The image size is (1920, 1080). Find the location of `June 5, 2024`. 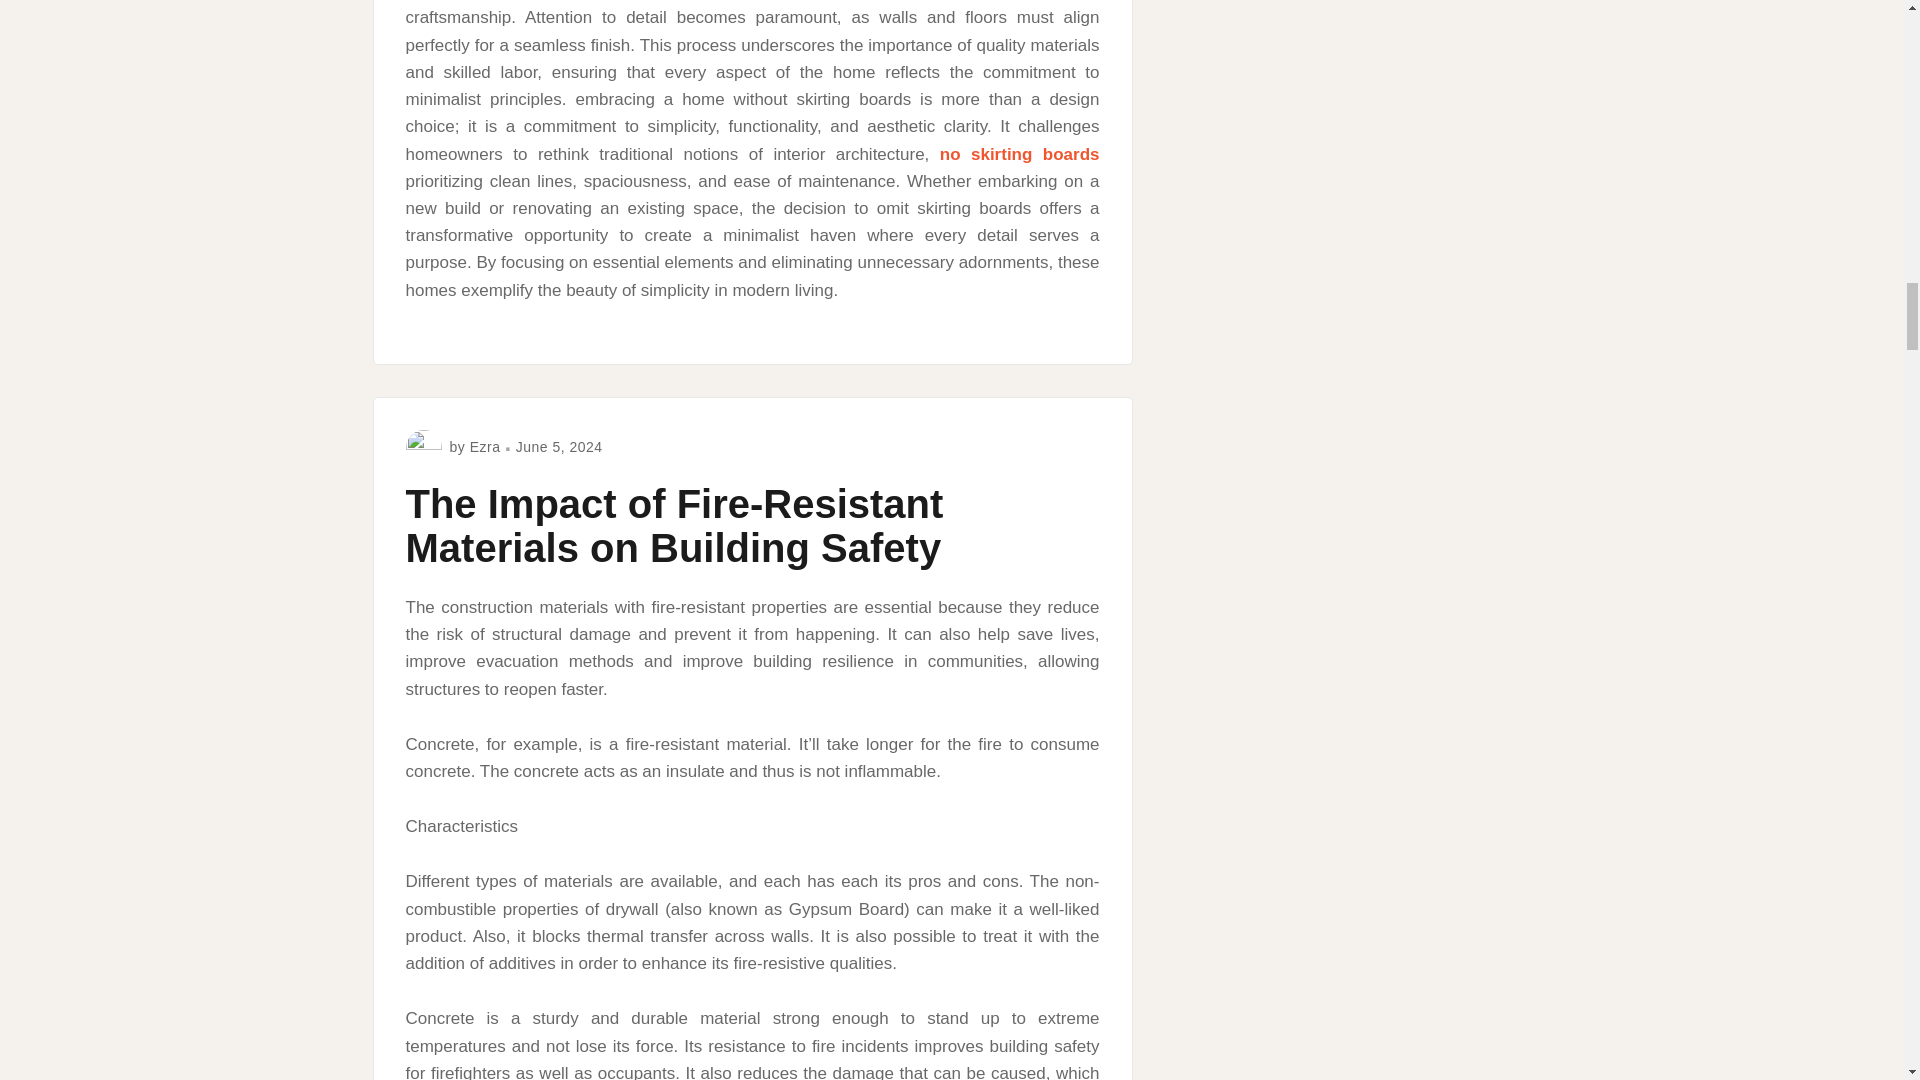

June 5, 2024 is located at coordinates (559, 446).